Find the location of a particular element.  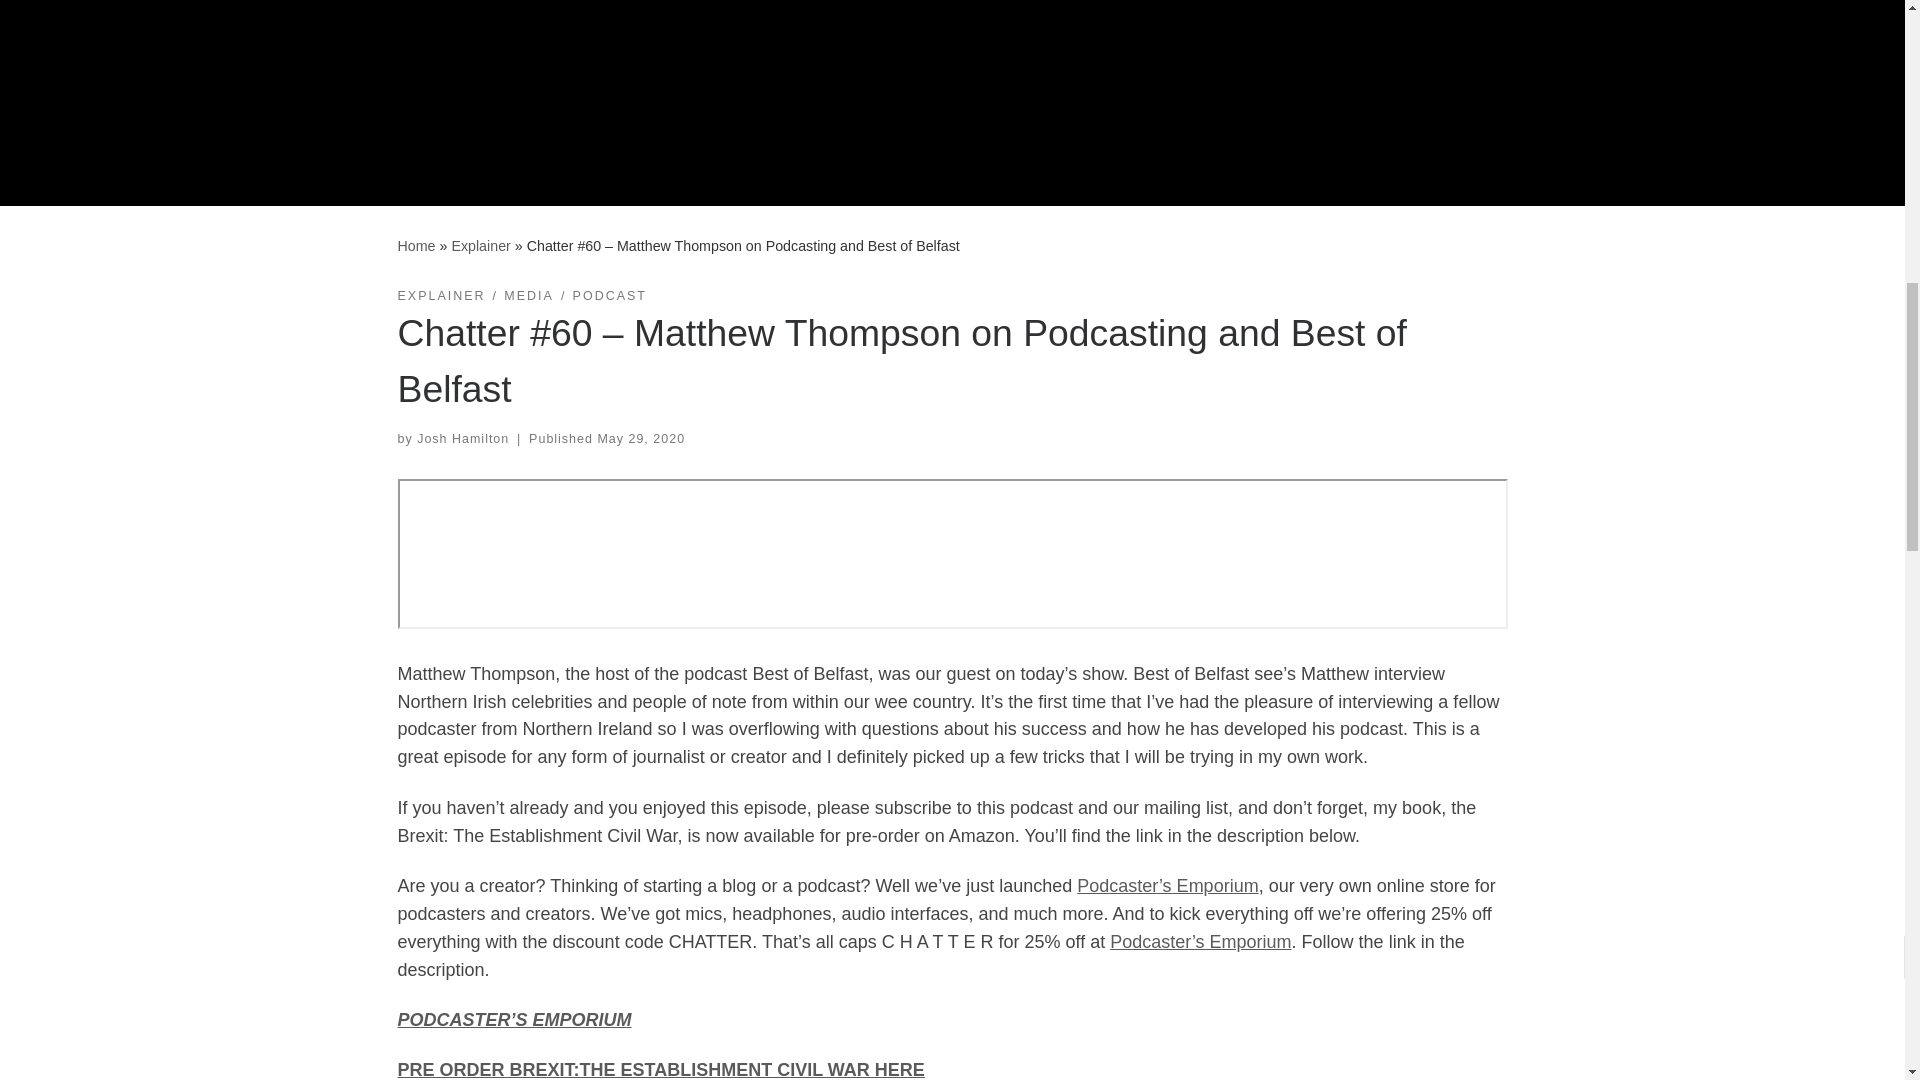

View all posts in Media is located at coordinates (528, 296).